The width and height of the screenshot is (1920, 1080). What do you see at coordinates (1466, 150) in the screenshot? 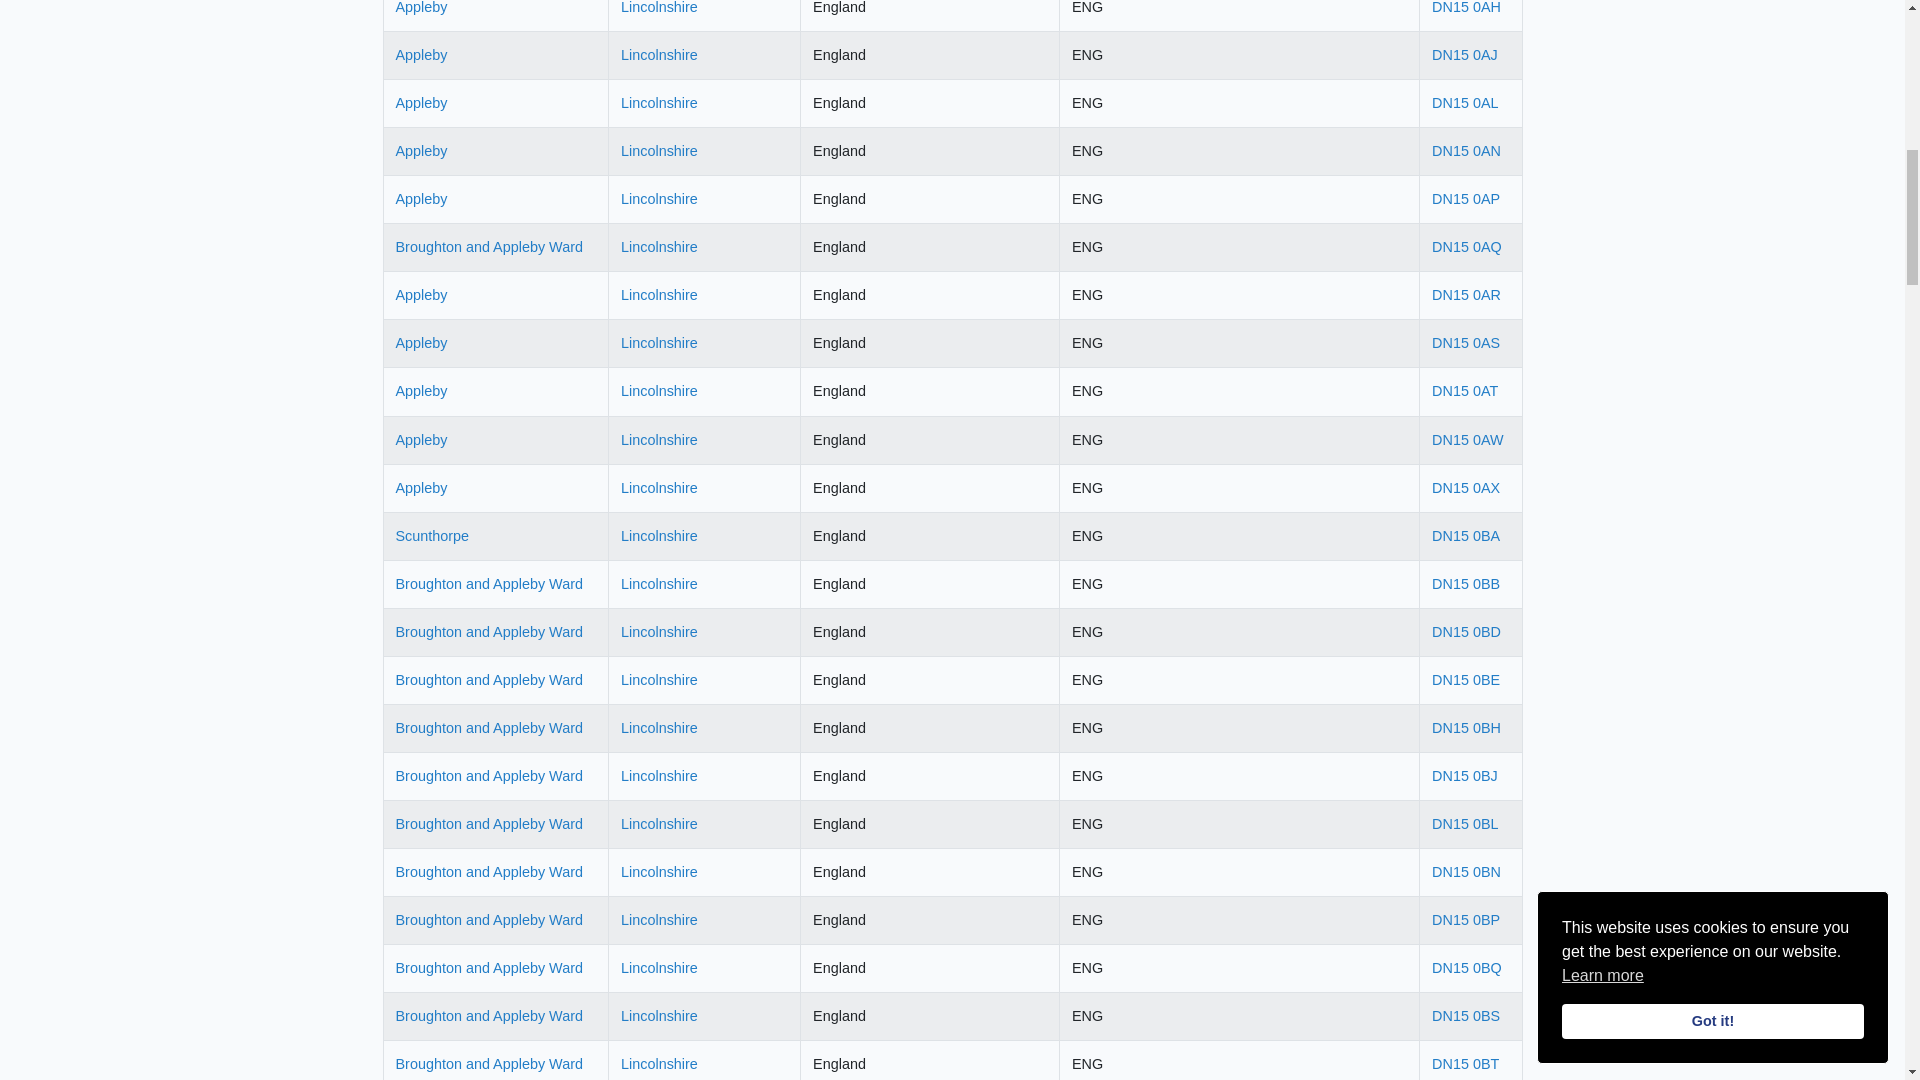
I see `DN15 0AN` at bounding box center [1466, 150].